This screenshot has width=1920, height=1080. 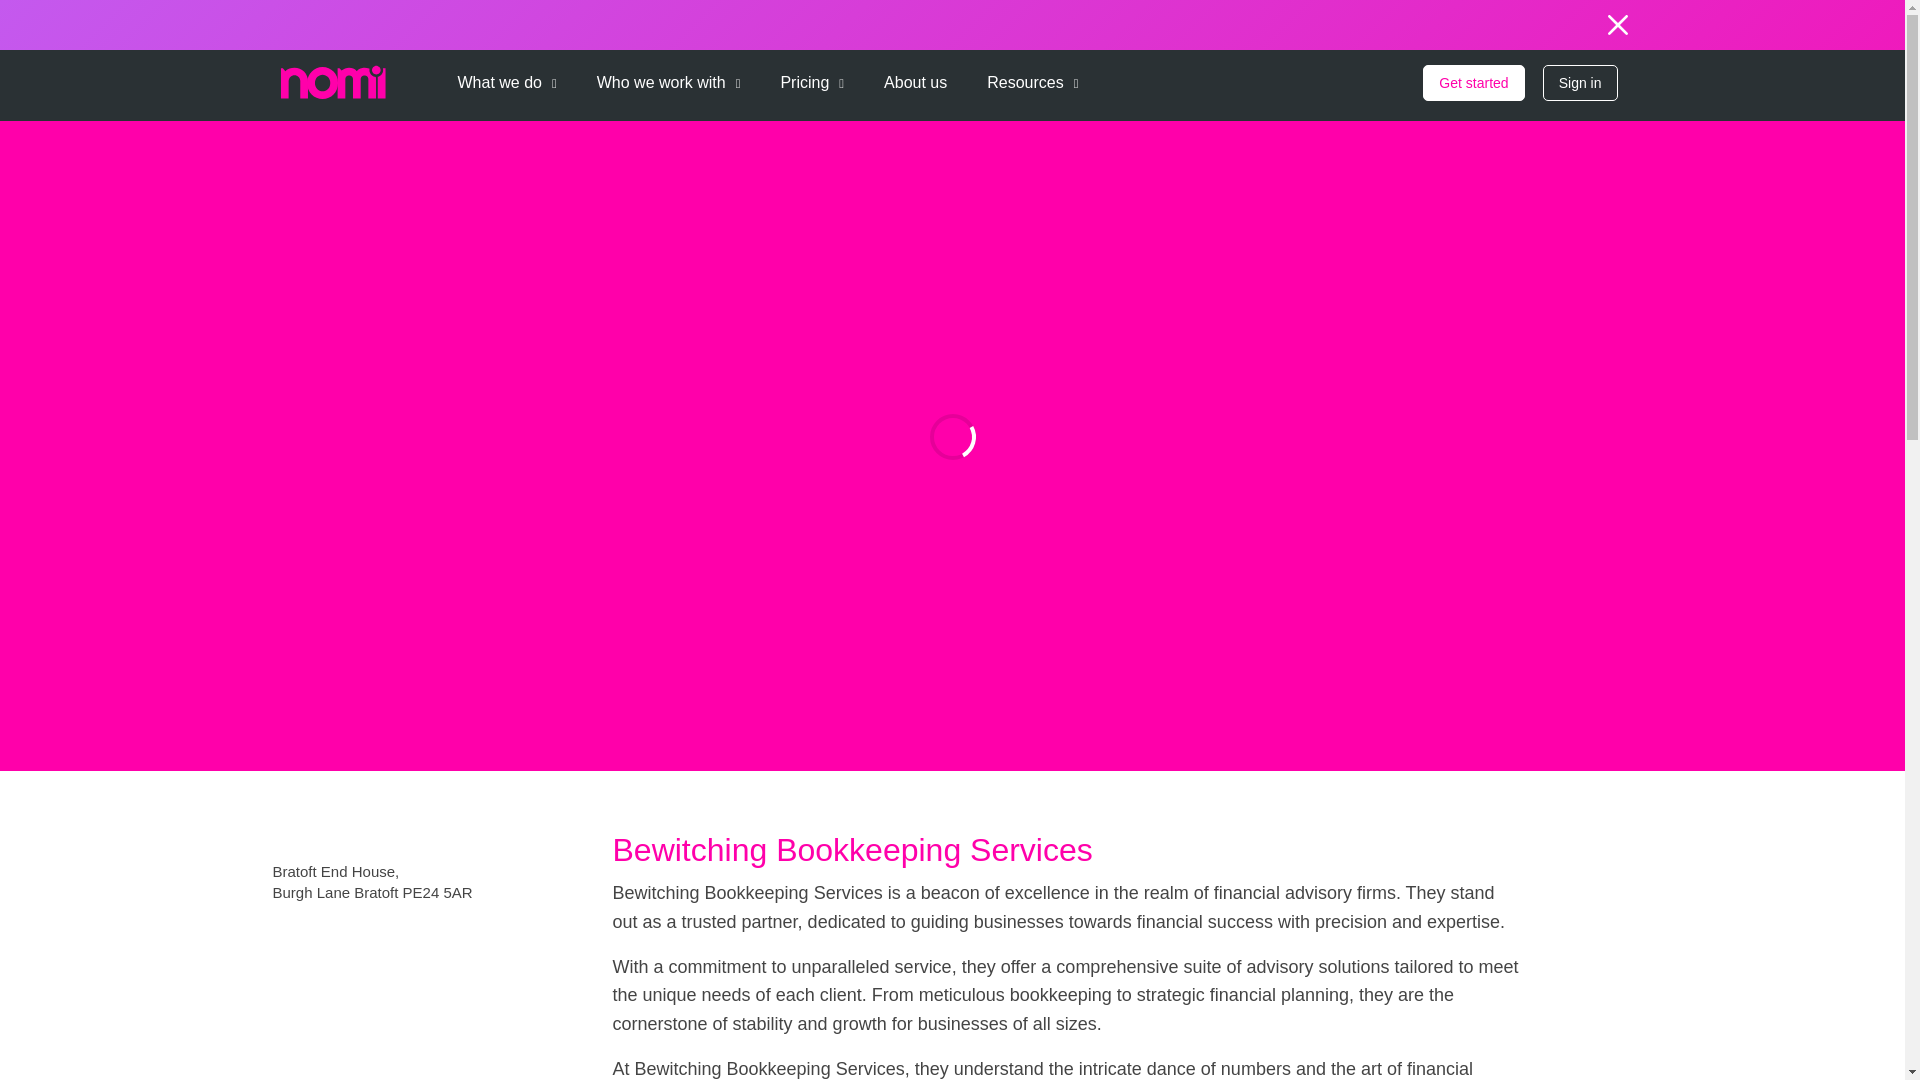 What do you see at coordinates (1580, 82) in the screenshot?
I see `Sign In` at bounding box center [1580, 82].